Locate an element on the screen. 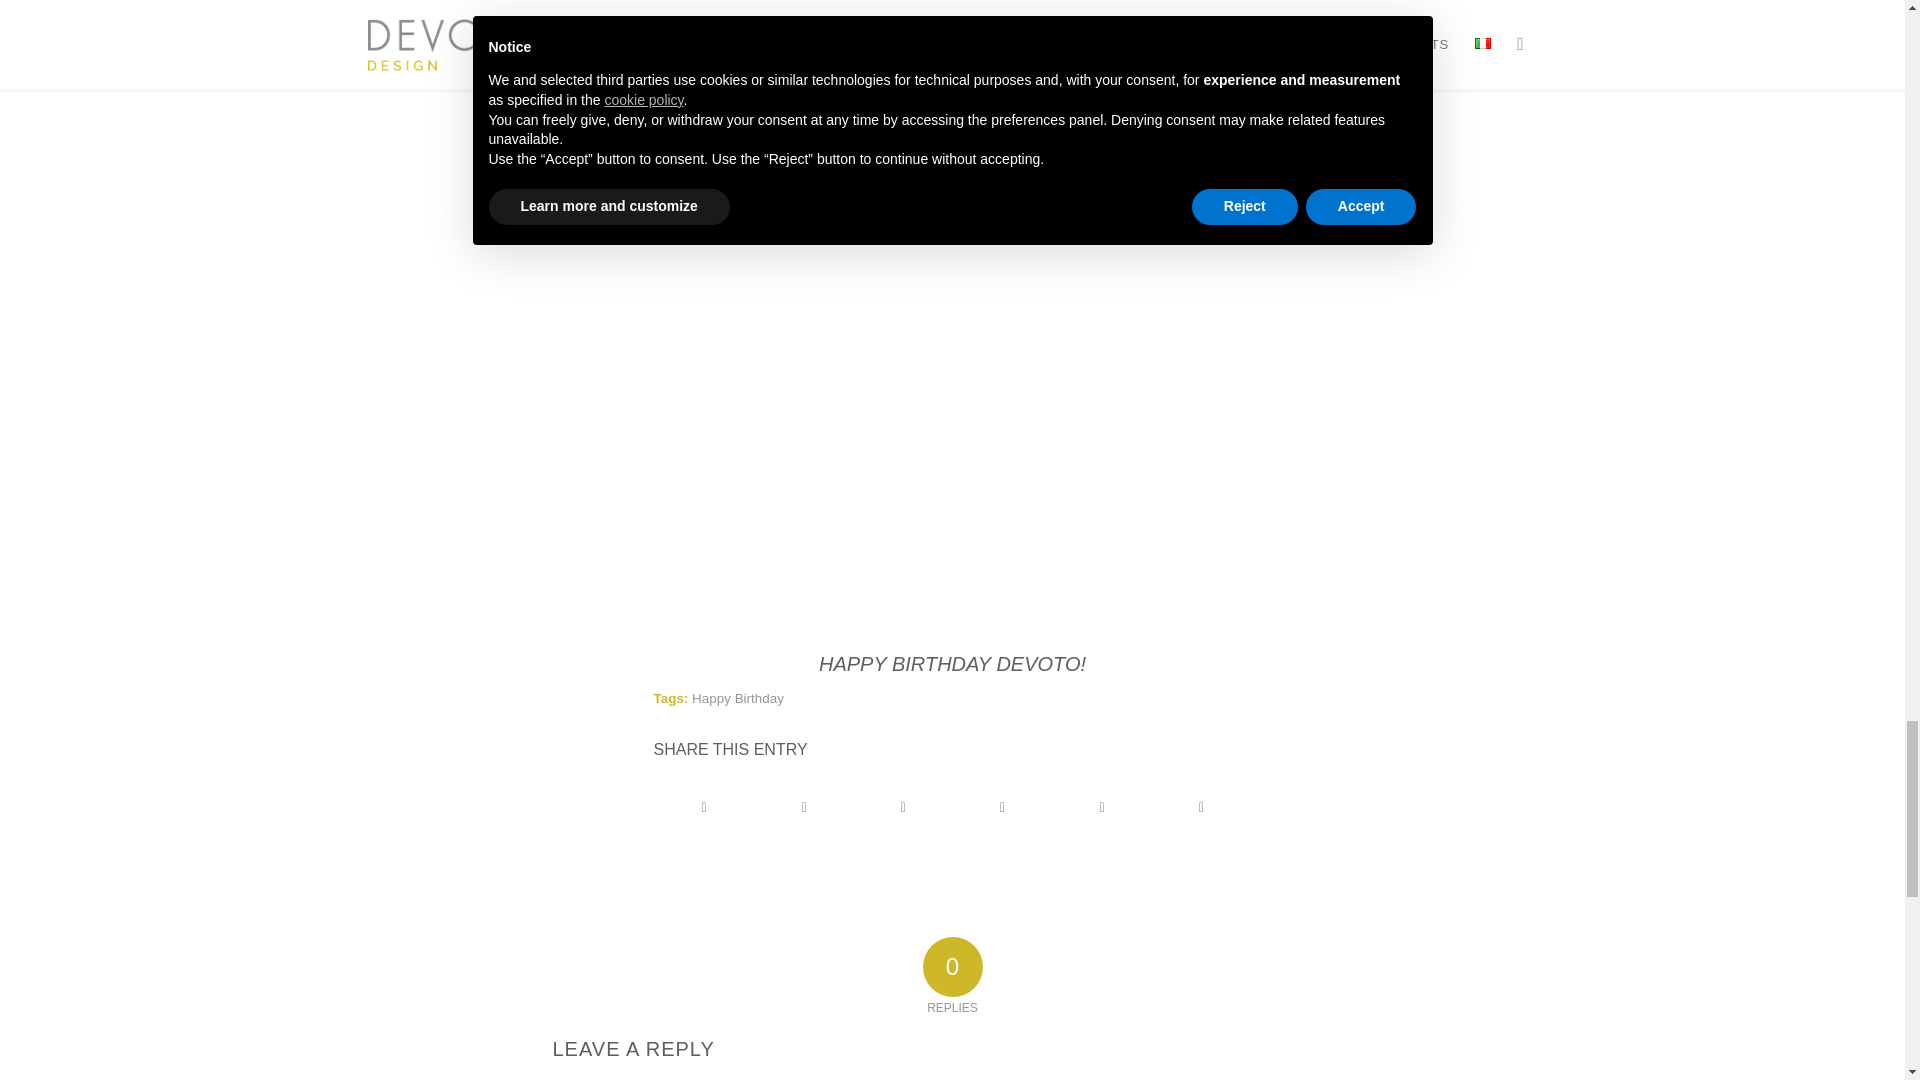 The height and width of the screenshot is (1080, 1920). Happy Birthday is located at coordinates (737, 698).